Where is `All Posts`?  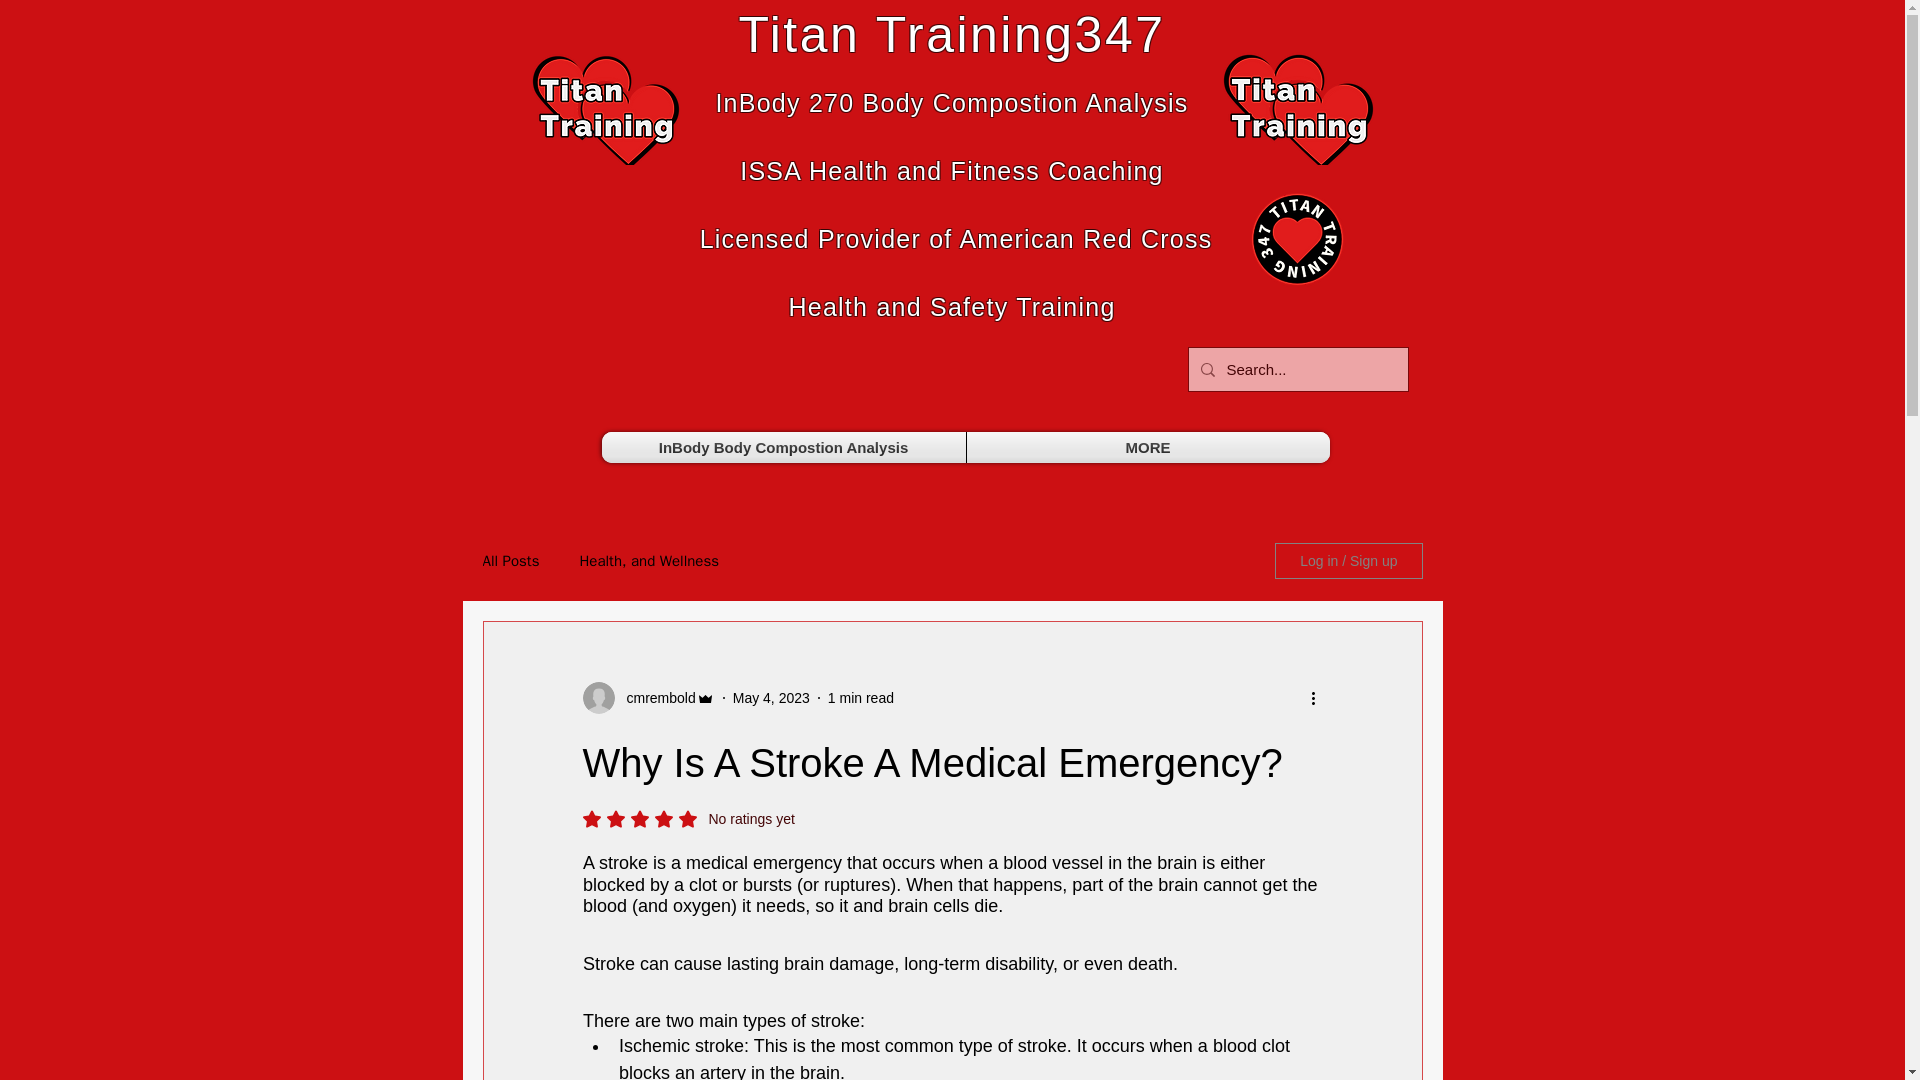
All Posts is located at coordinates (510, 561).